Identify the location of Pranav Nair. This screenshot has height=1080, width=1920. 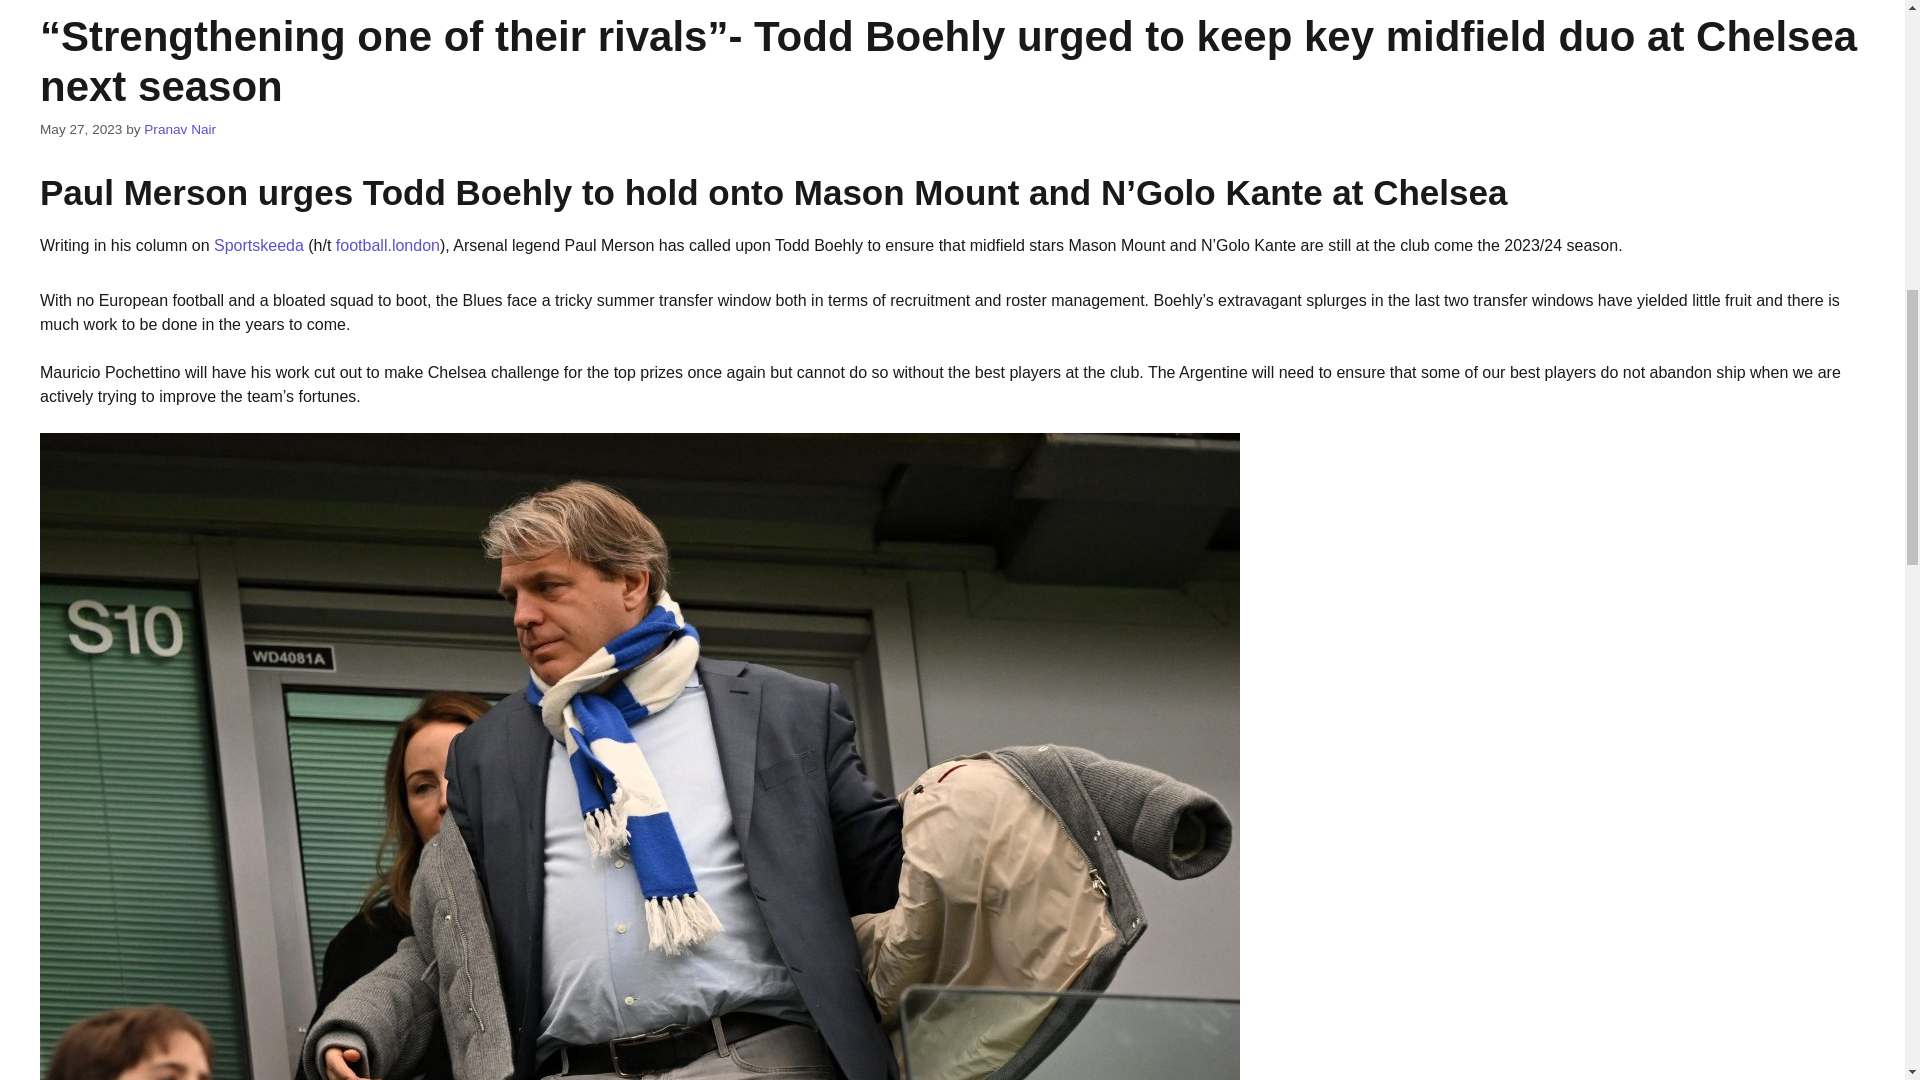
(180, 130).